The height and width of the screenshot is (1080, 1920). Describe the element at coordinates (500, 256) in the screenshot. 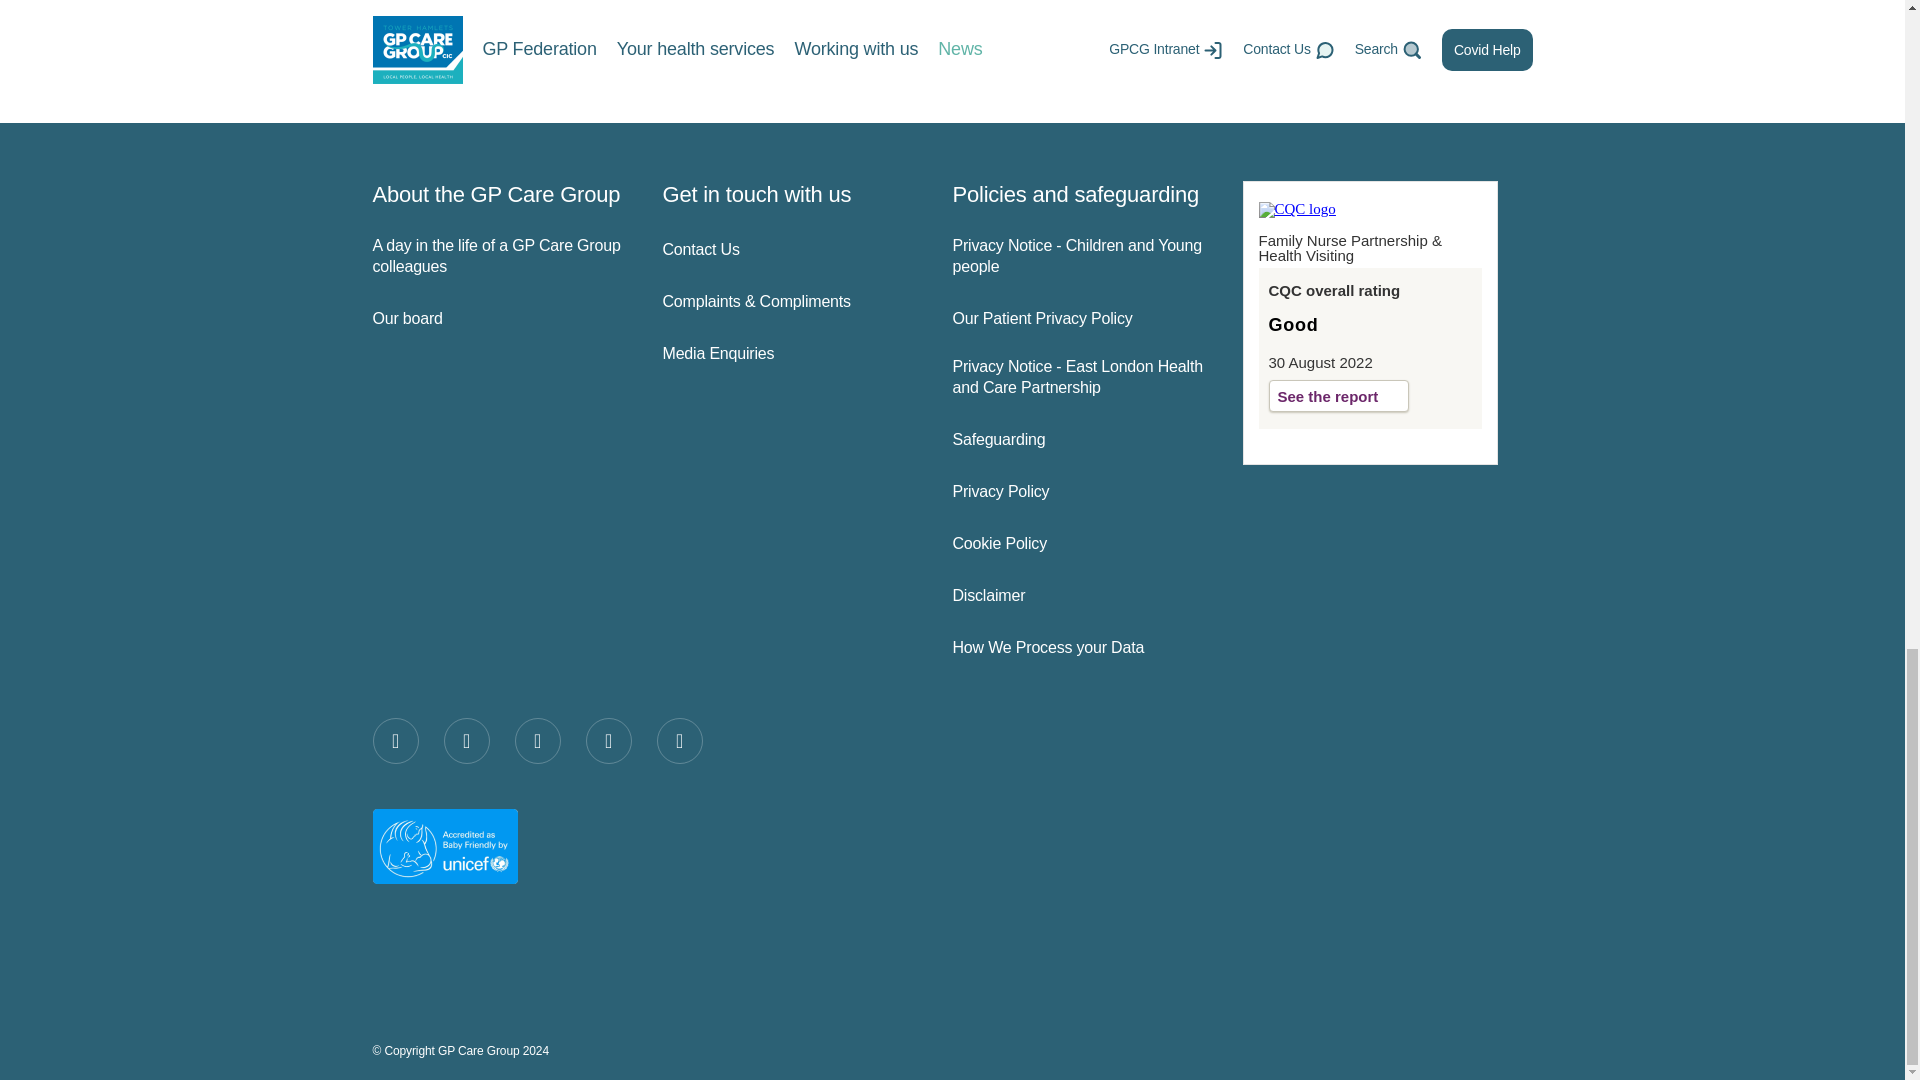

I see `A day in the life of a GP Care Group colleagues` at that location.